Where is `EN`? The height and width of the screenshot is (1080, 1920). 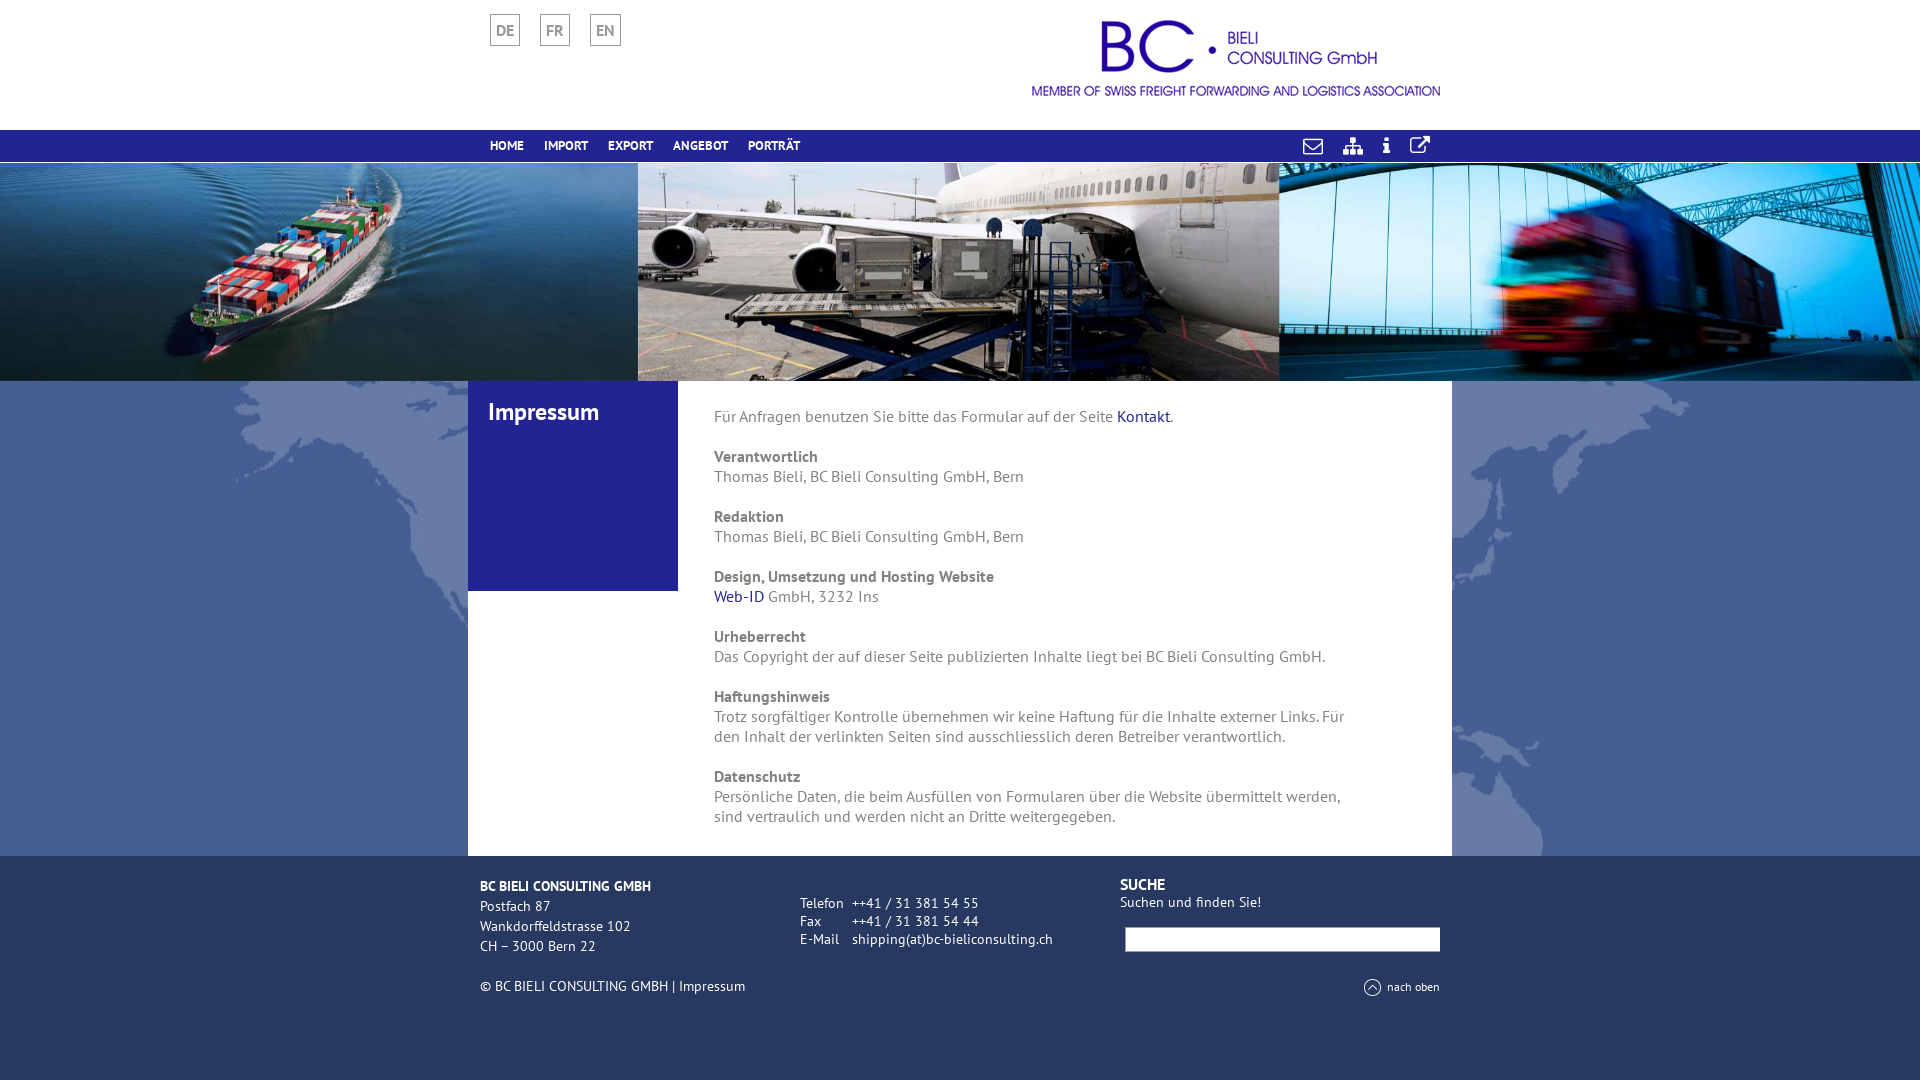
EN is located at coordinates (606, 30).